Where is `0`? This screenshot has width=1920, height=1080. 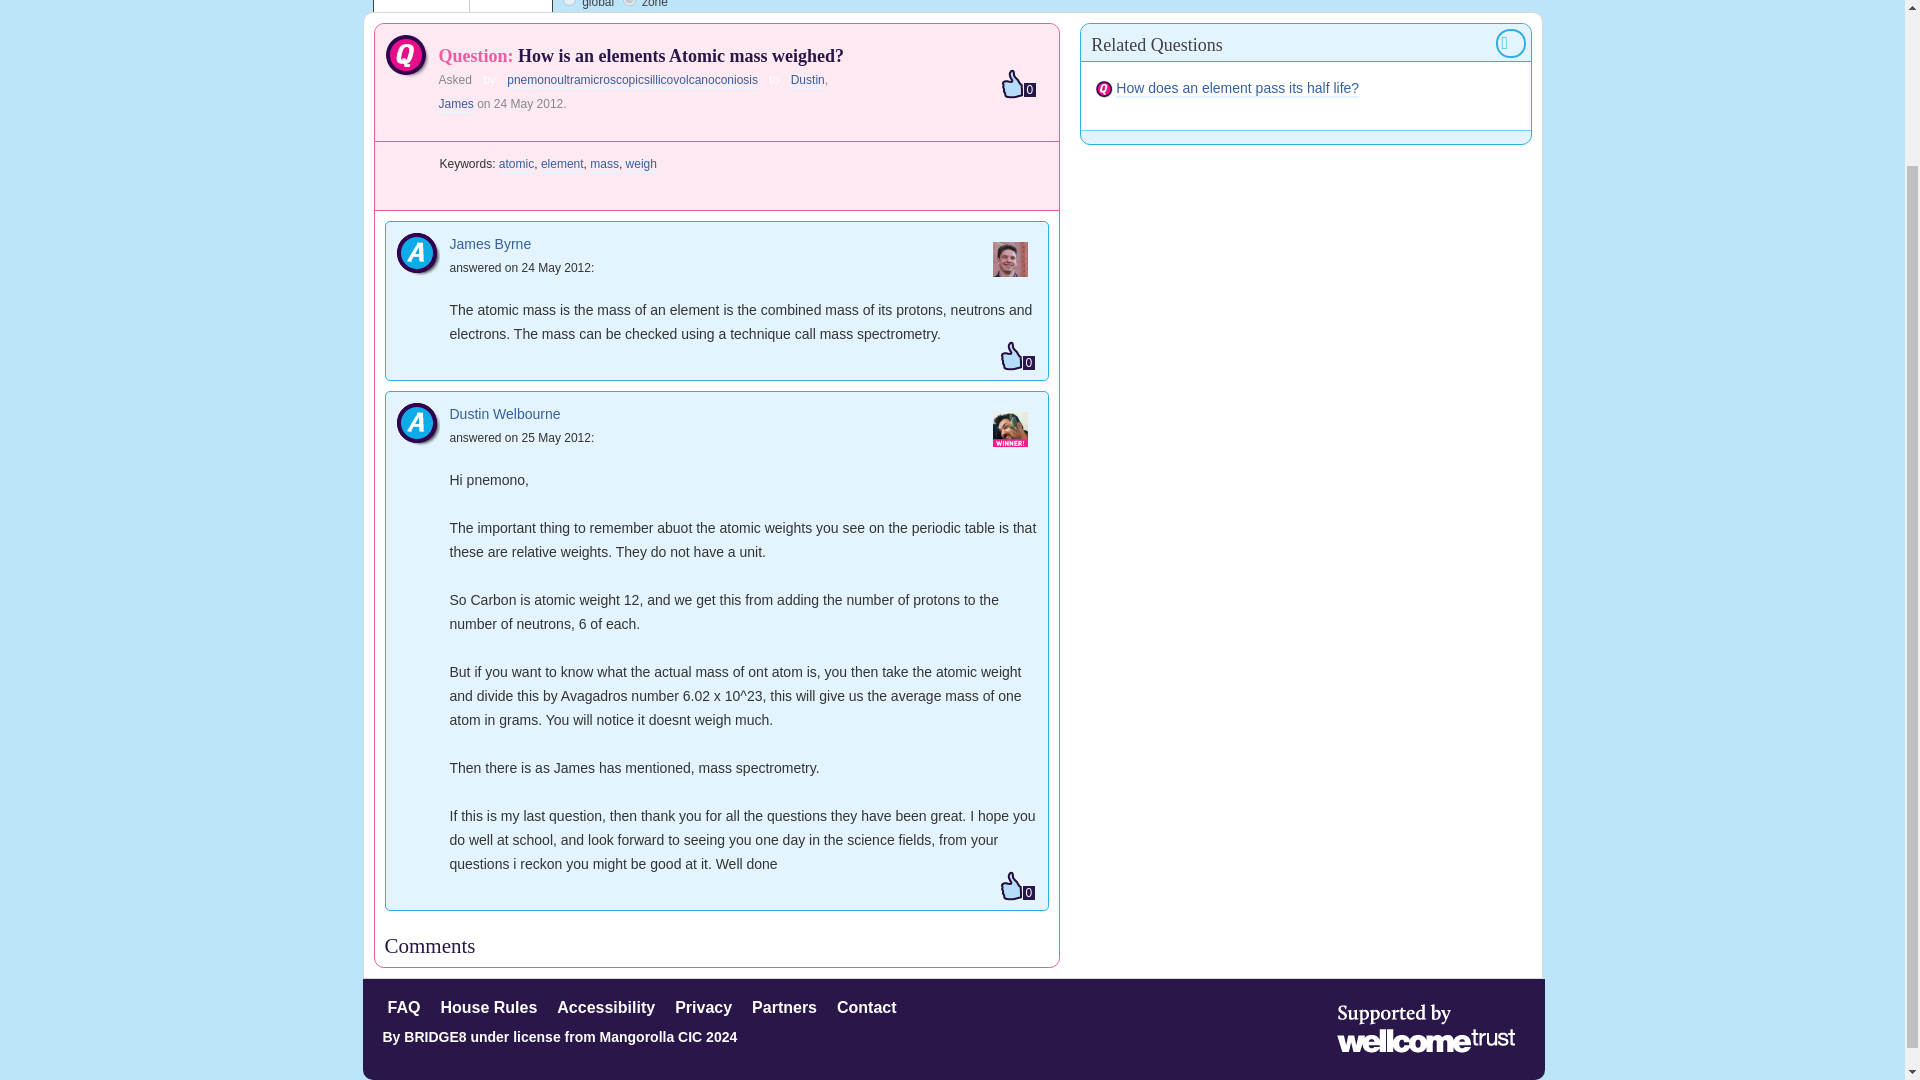
0 is located at coordinates (1018, 84).